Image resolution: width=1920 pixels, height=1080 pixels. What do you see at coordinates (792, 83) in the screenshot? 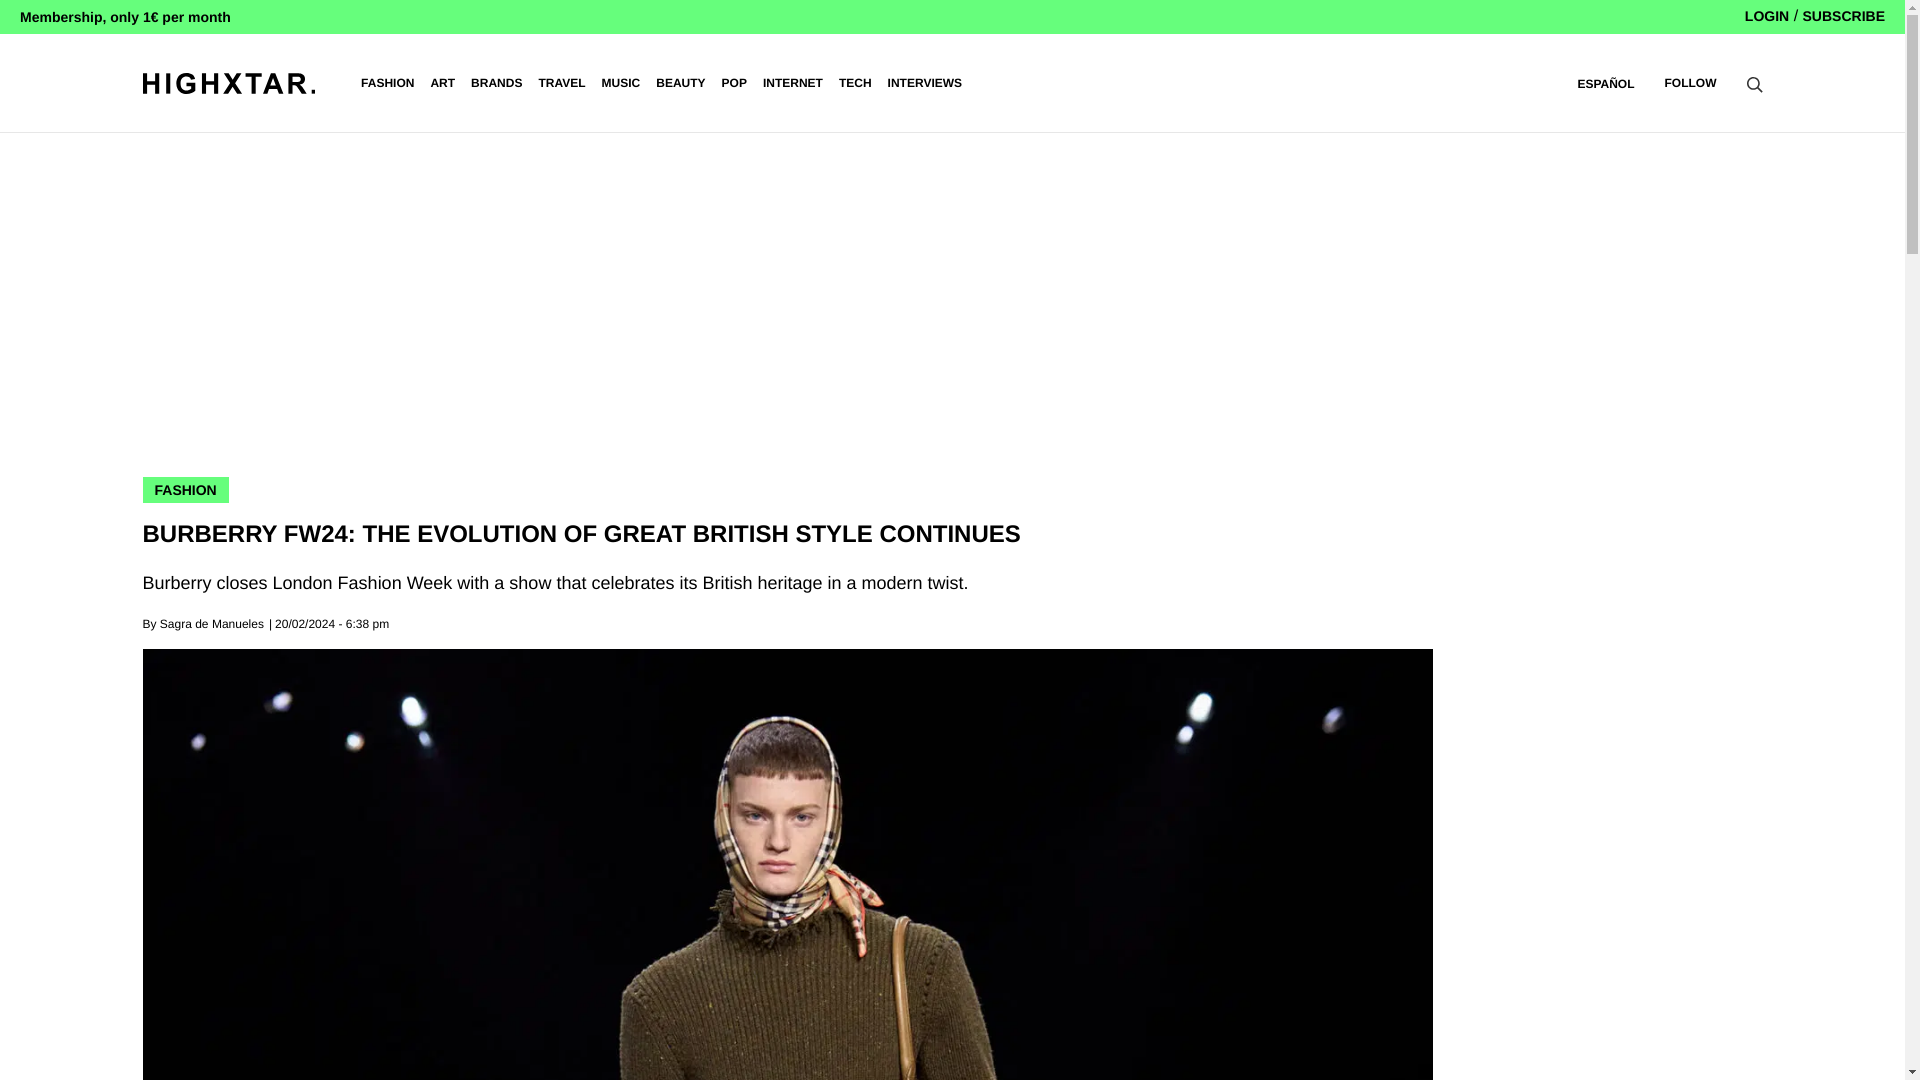
I see `INTERNET` at bounding box center [792, 83].